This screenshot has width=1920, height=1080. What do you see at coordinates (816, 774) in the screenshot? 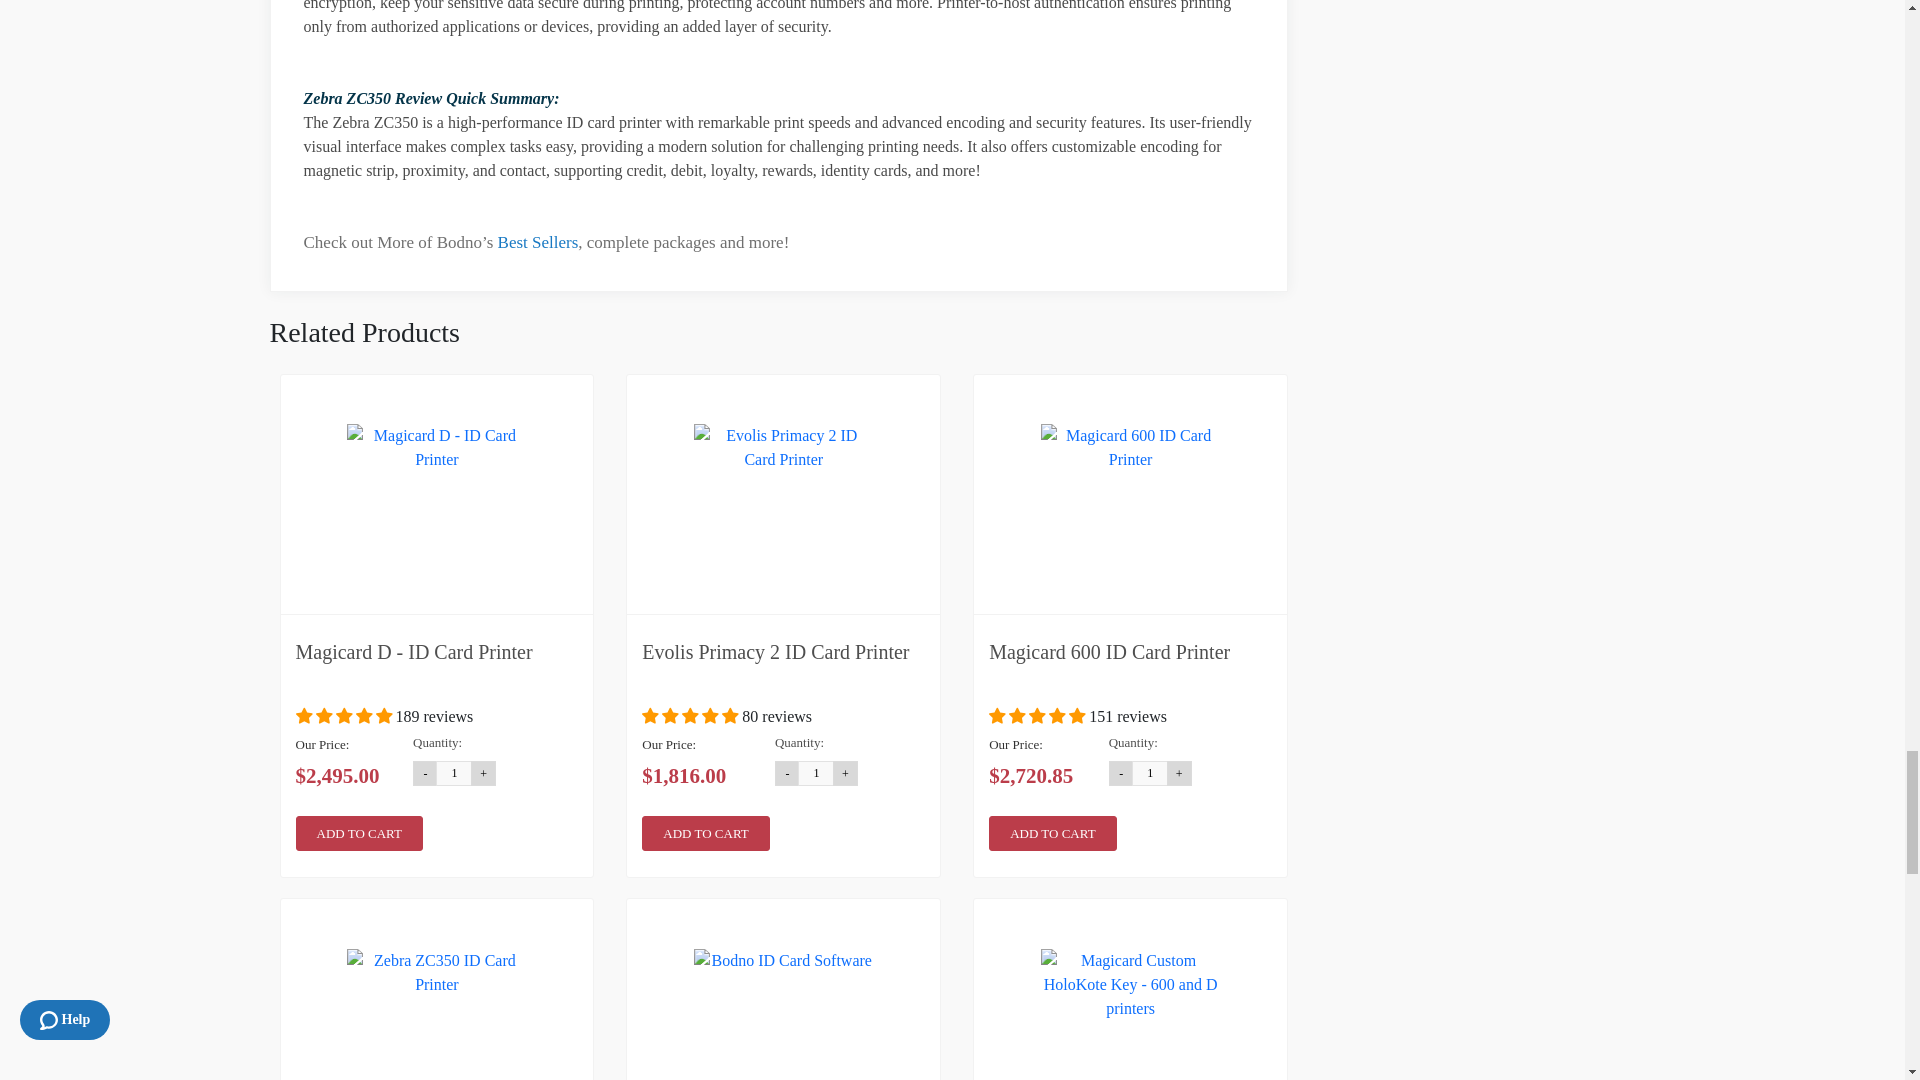
I see `Qty` at bounding box center [816, 774].